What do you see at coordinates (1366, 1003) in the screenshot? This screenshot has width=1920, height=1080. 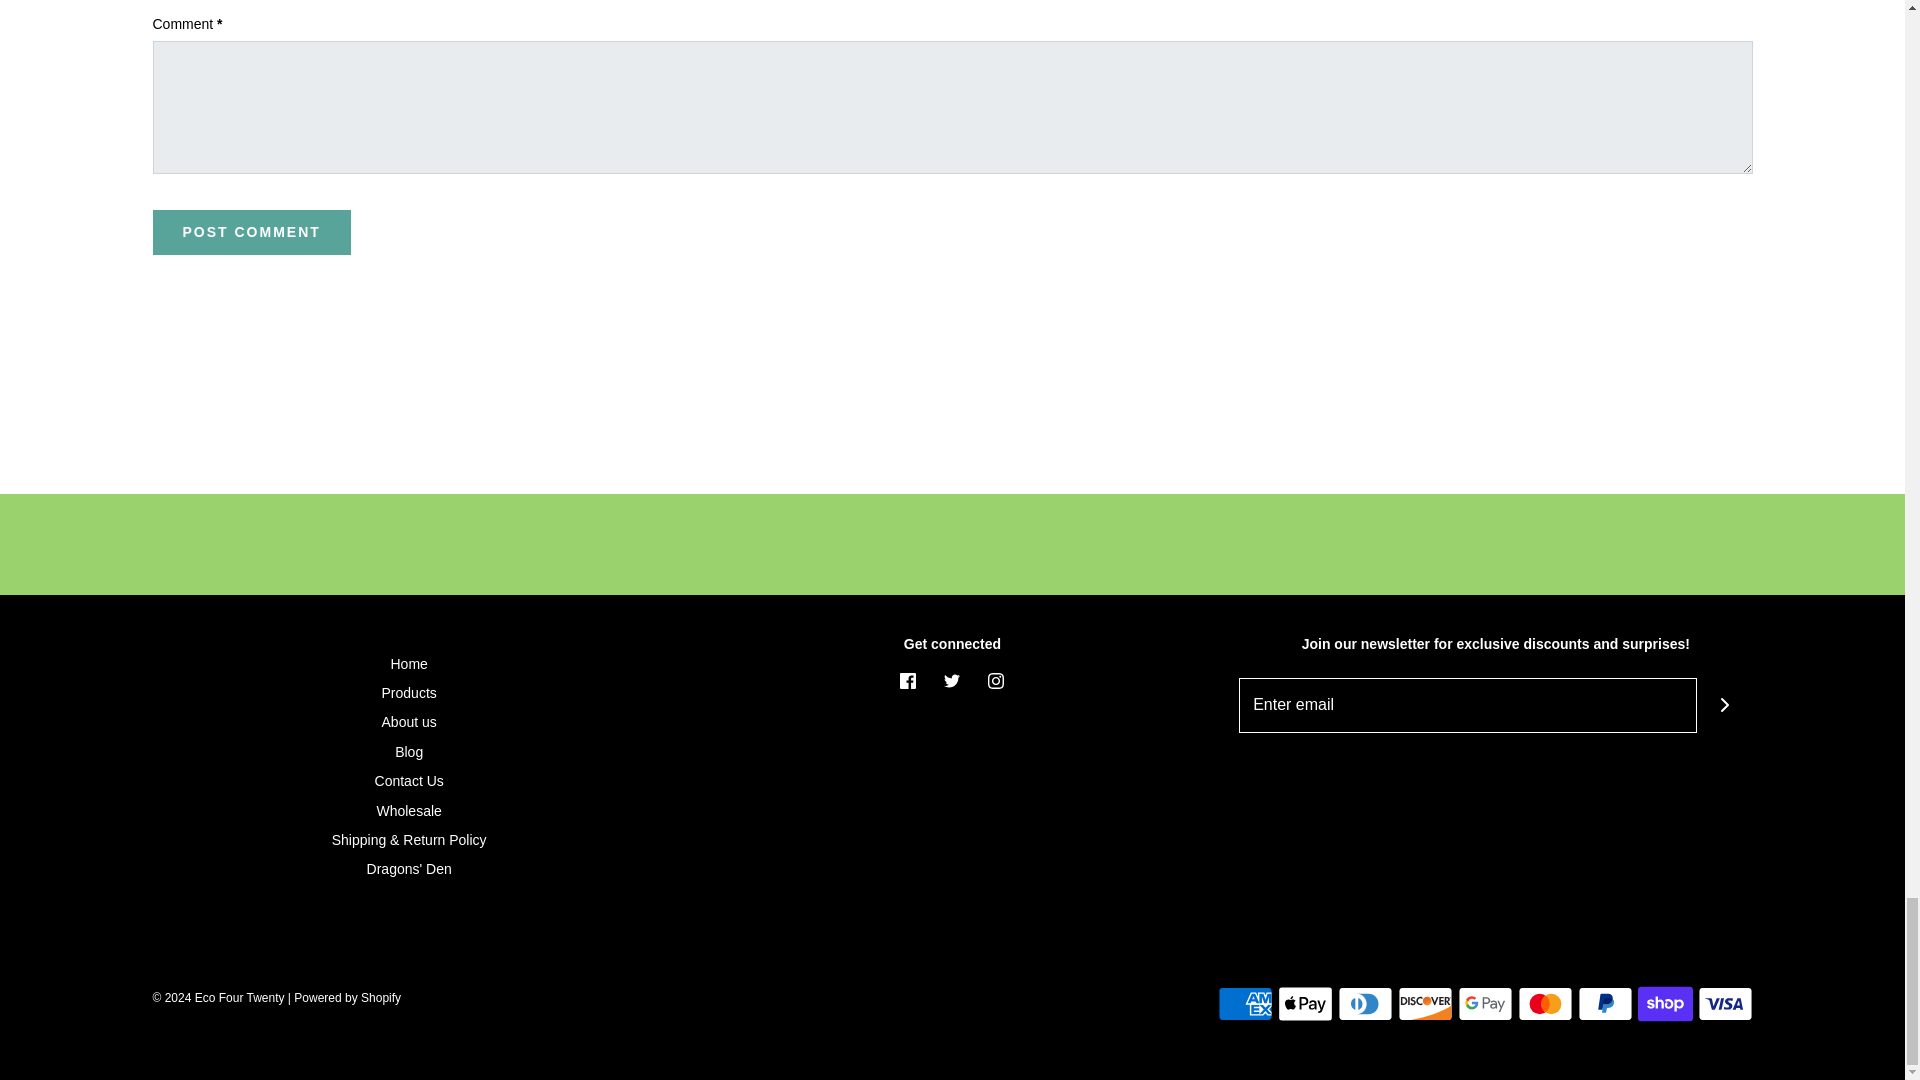 I see `Diners Club` at bounding box center [1366, 1003].